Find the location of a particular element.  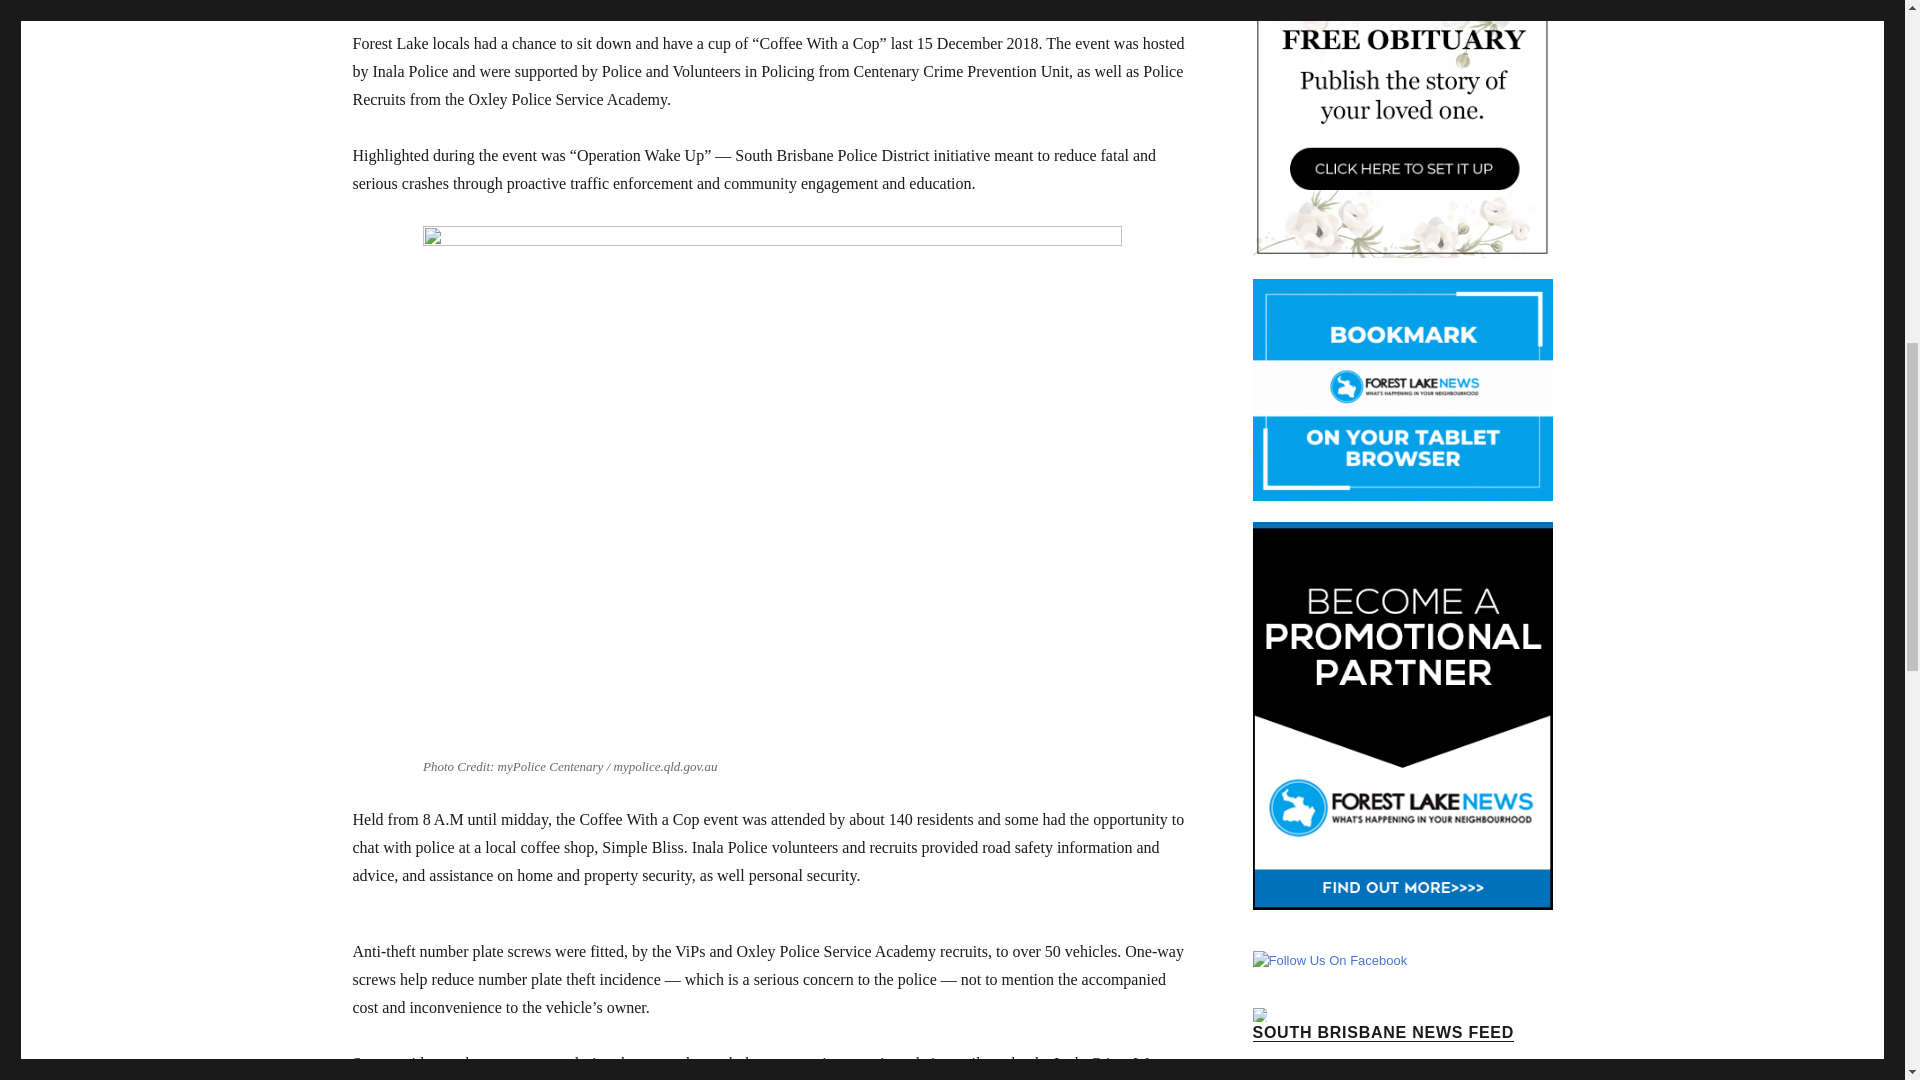

SOUTH BRISBANE NEWS FEED is located at coordinates (1382, 1032).